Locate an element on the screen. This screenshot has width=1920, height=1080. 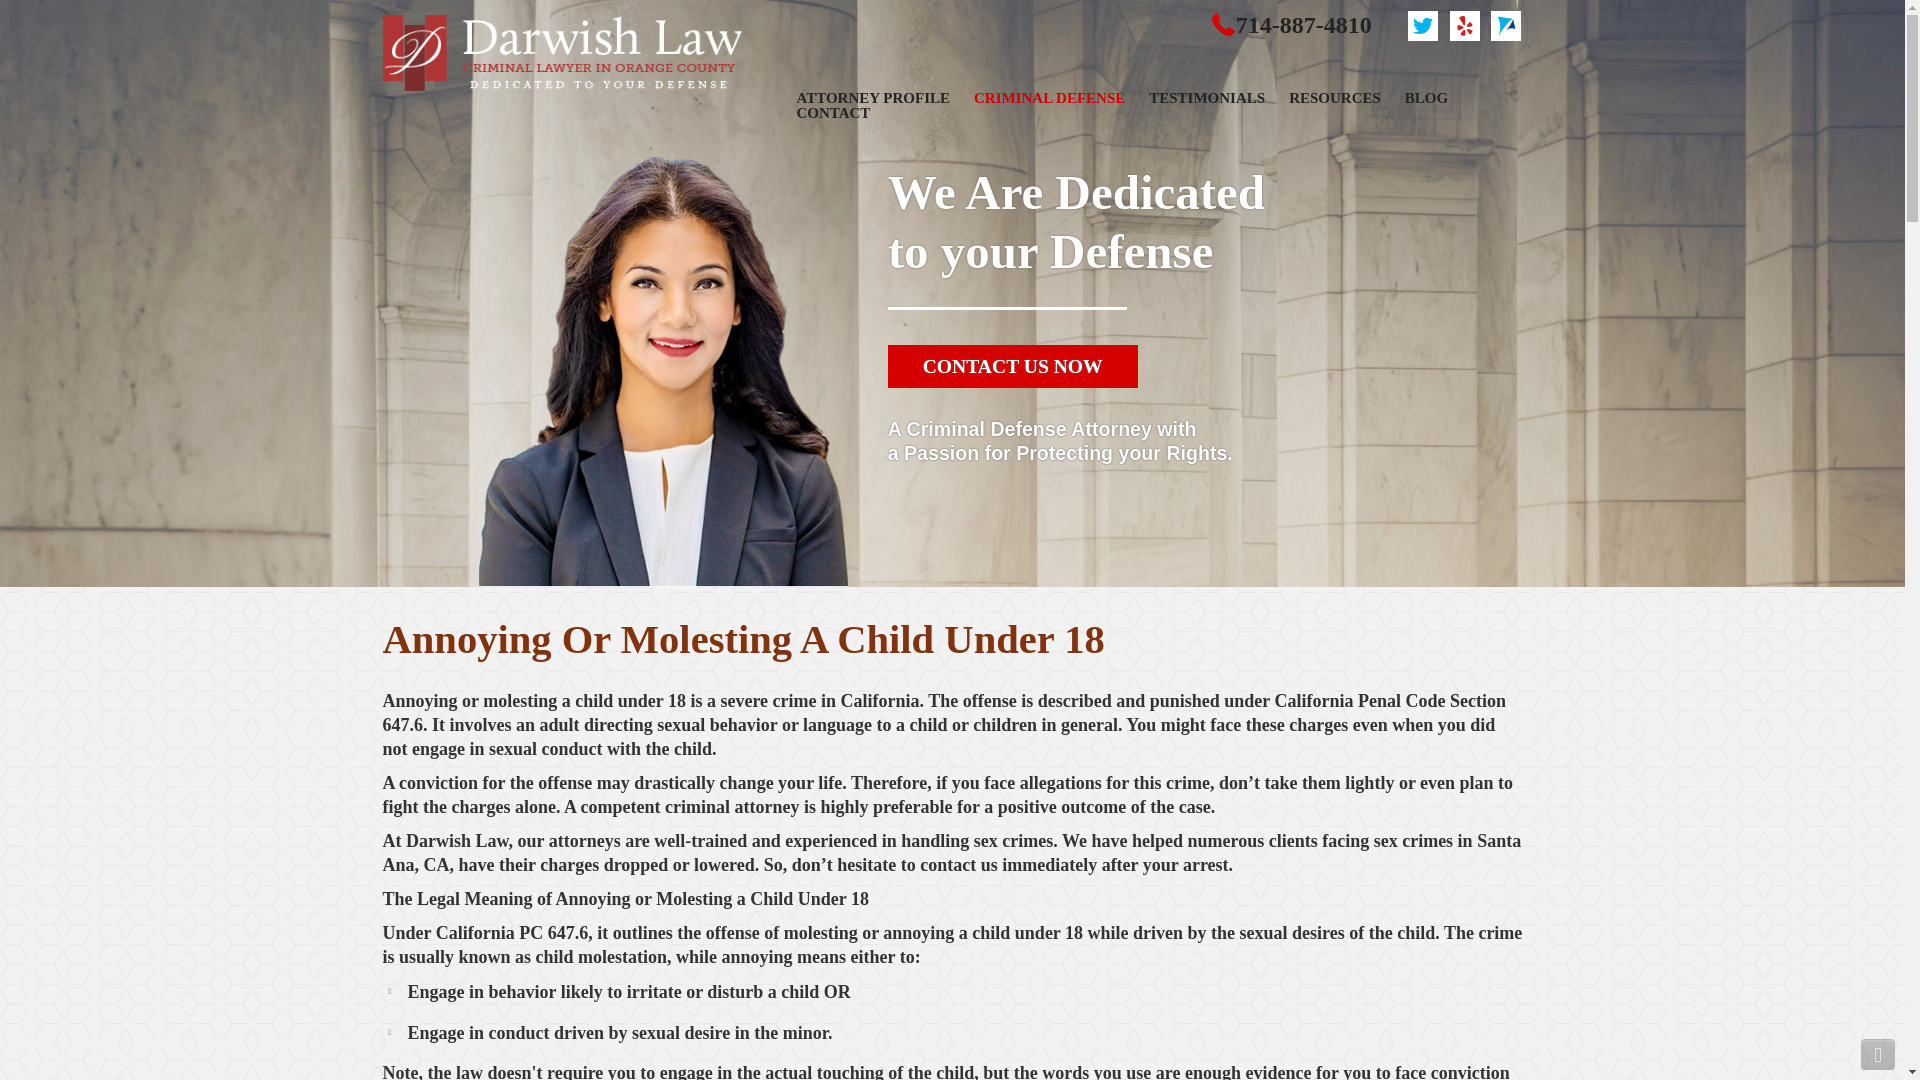
CRIMINAL DEFENSE is located at coordinates (1049, 98).